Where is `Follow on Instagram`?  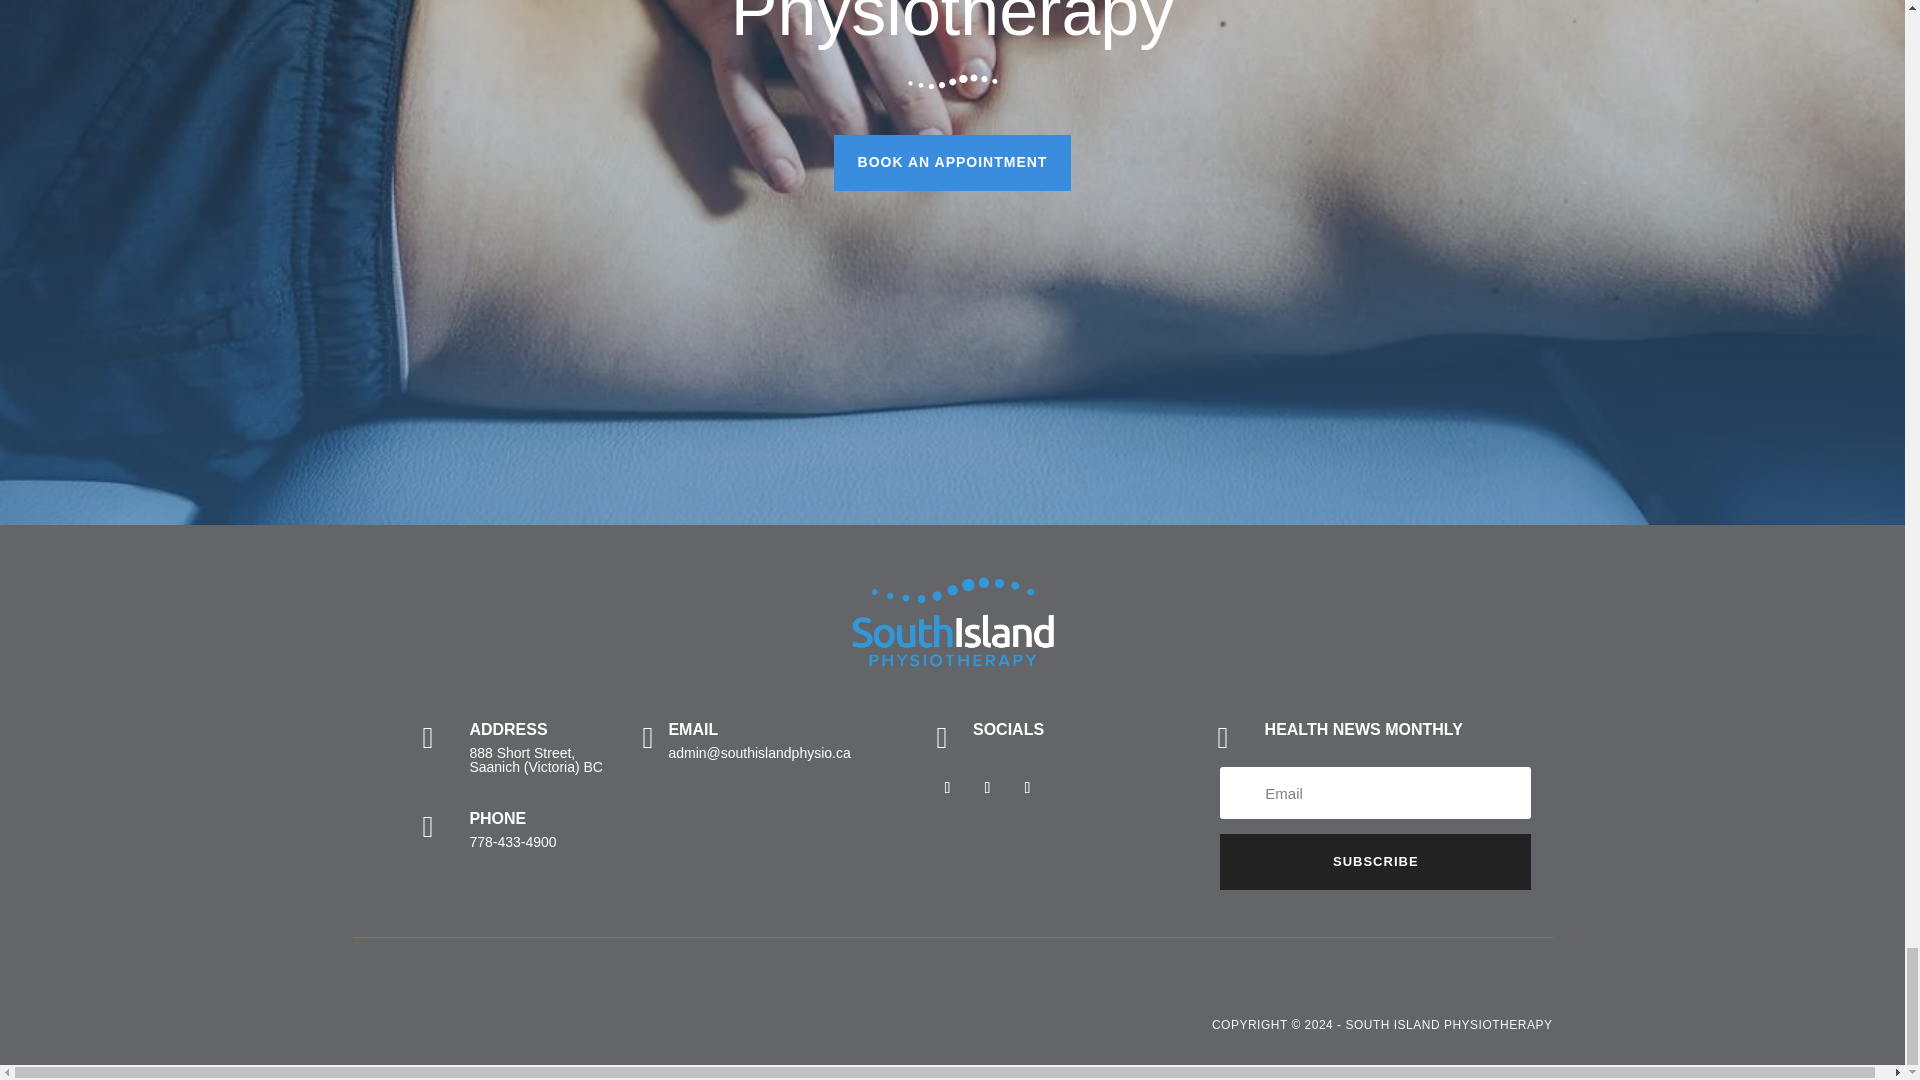 Follow on Instagram is located at coordinates (988, 788).